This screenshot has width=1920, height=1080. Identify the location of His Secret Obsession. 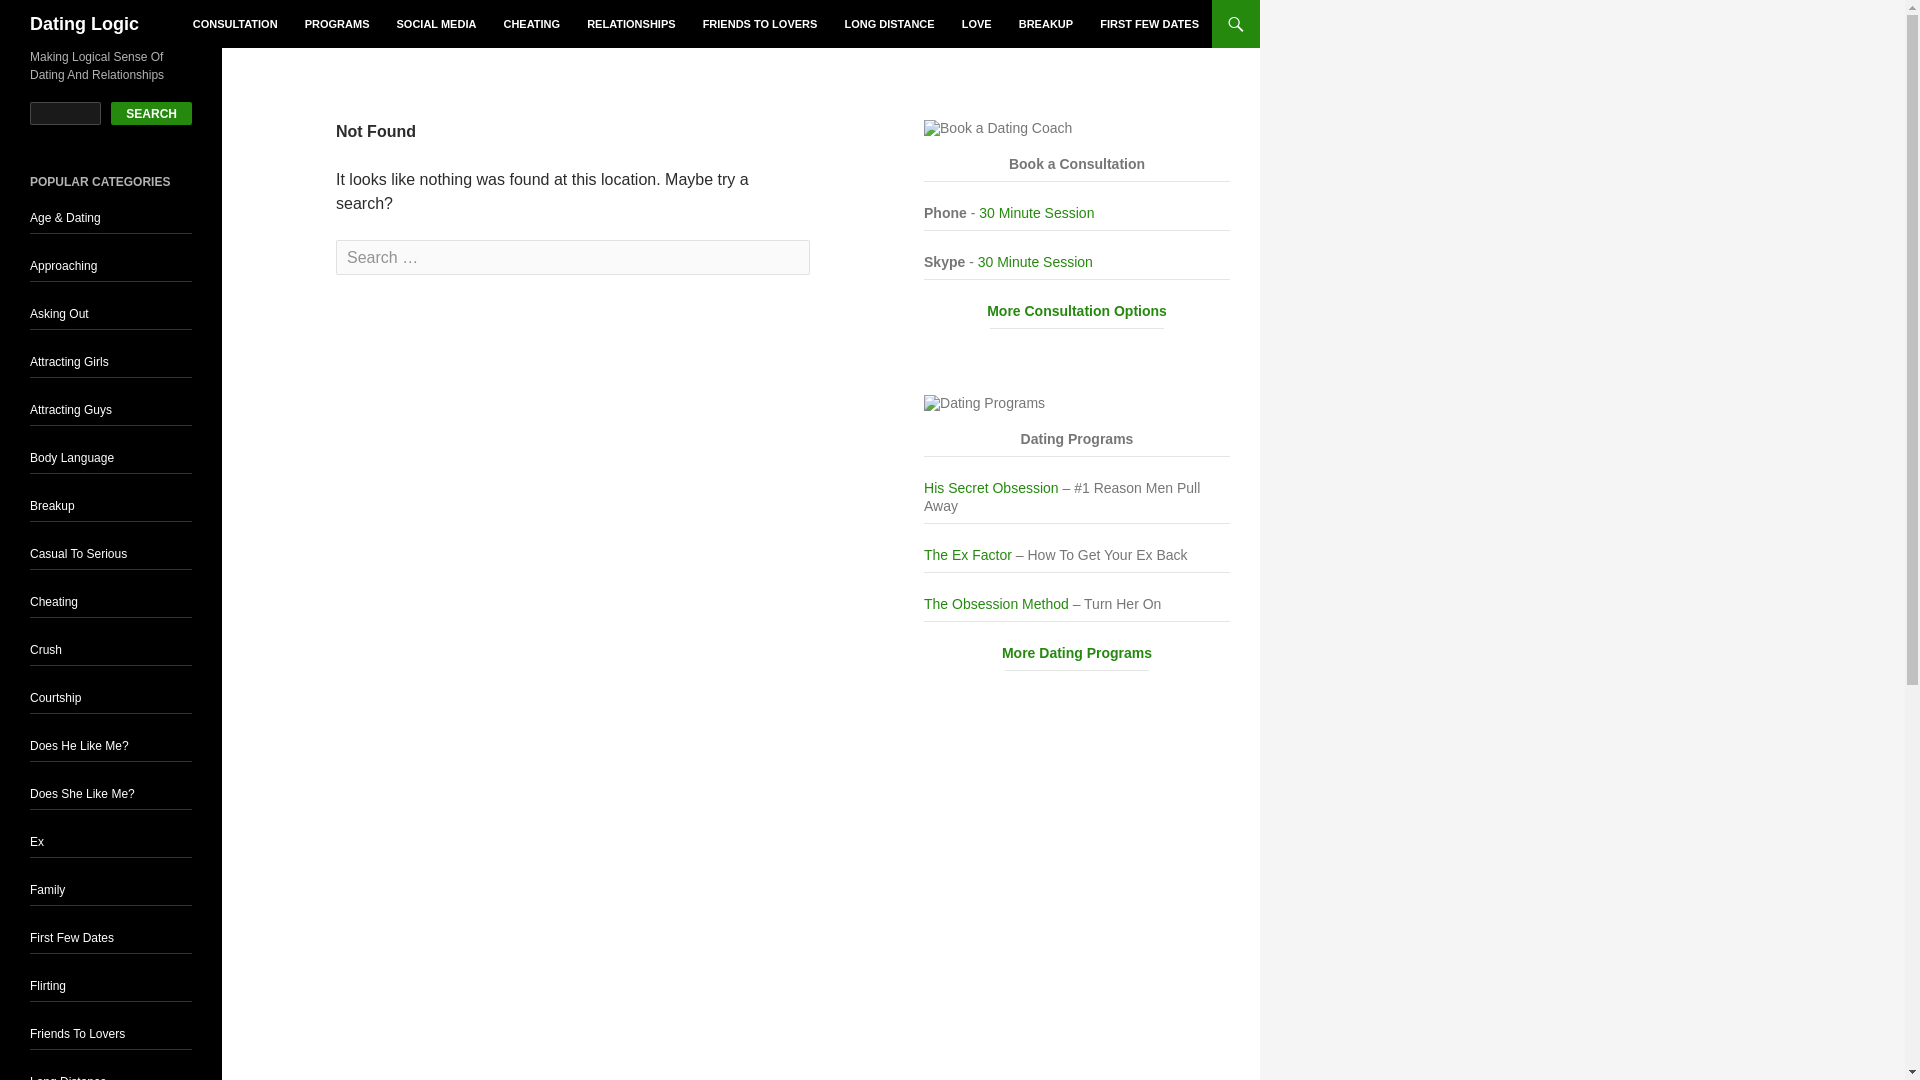
(991, 487).